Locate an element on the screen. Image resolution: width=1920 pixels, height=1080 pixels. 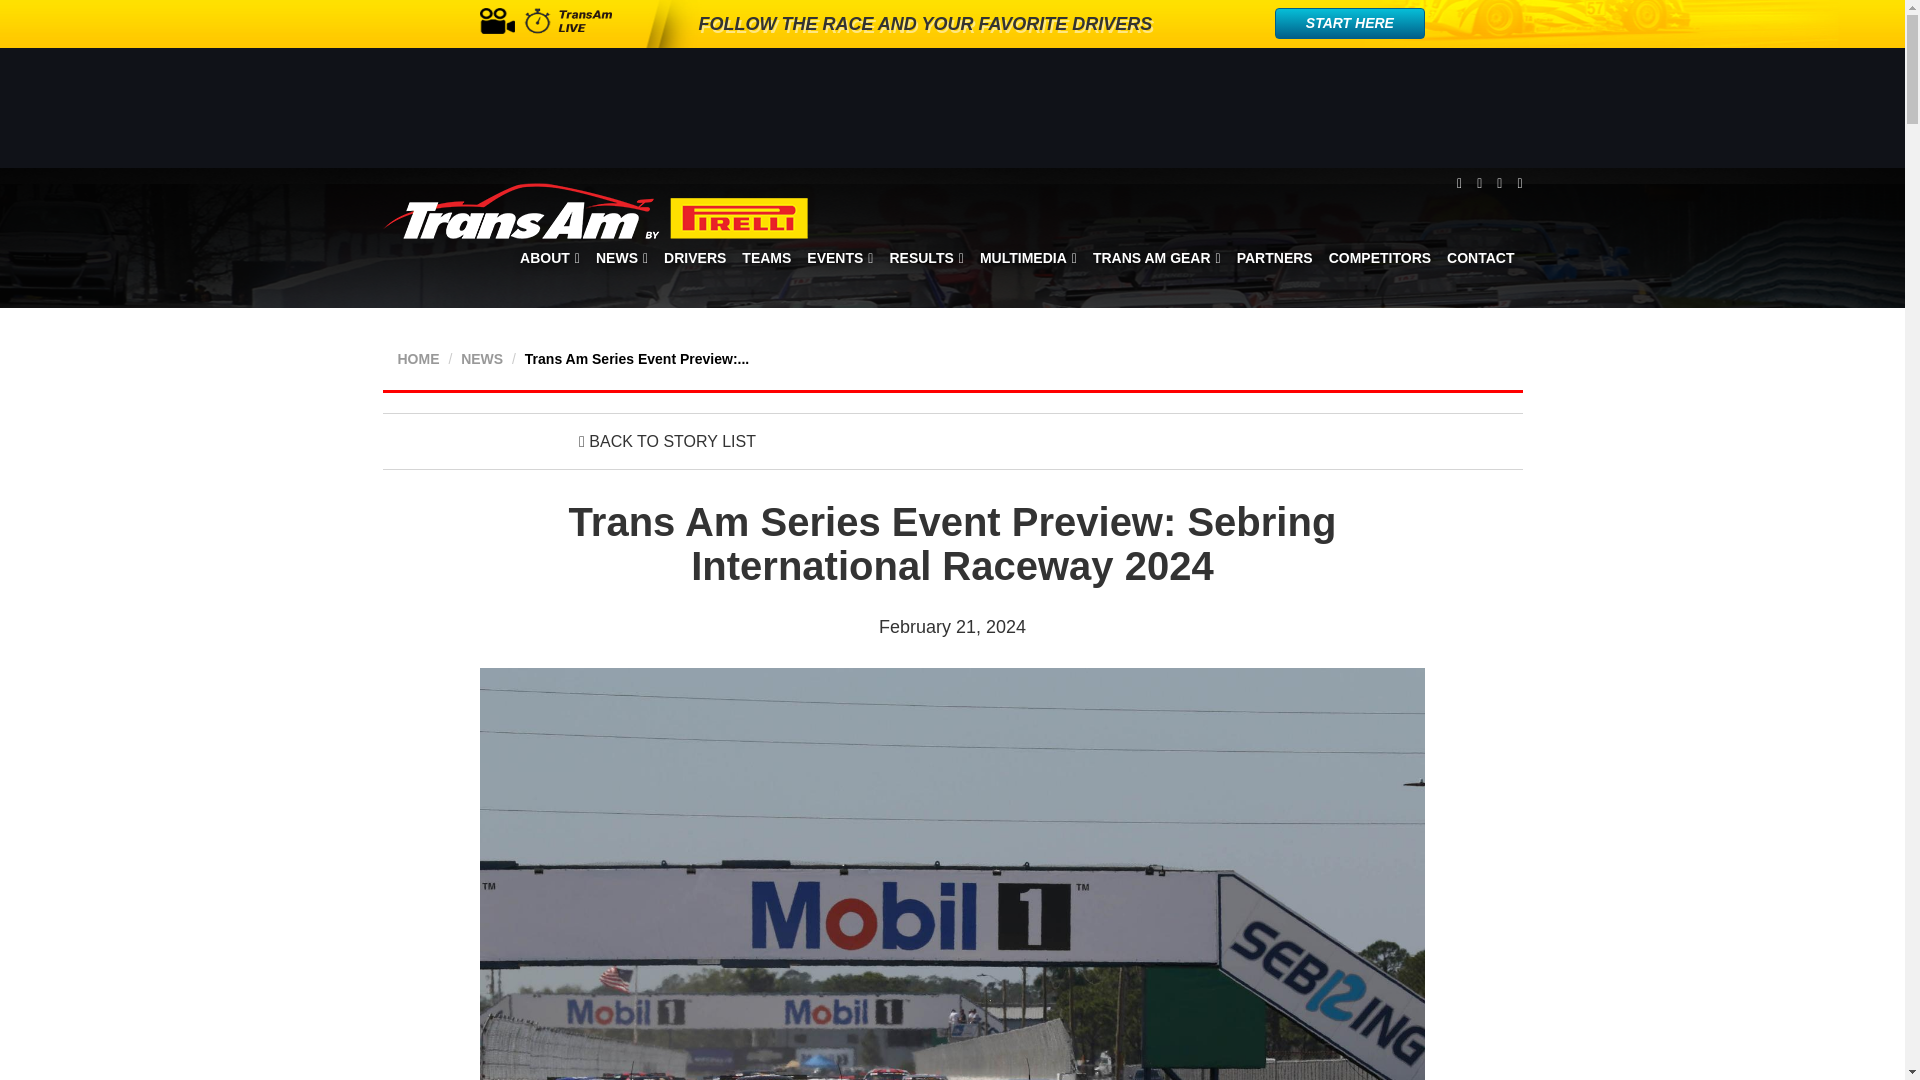
EVENTS is located at coordinates (840, 258).